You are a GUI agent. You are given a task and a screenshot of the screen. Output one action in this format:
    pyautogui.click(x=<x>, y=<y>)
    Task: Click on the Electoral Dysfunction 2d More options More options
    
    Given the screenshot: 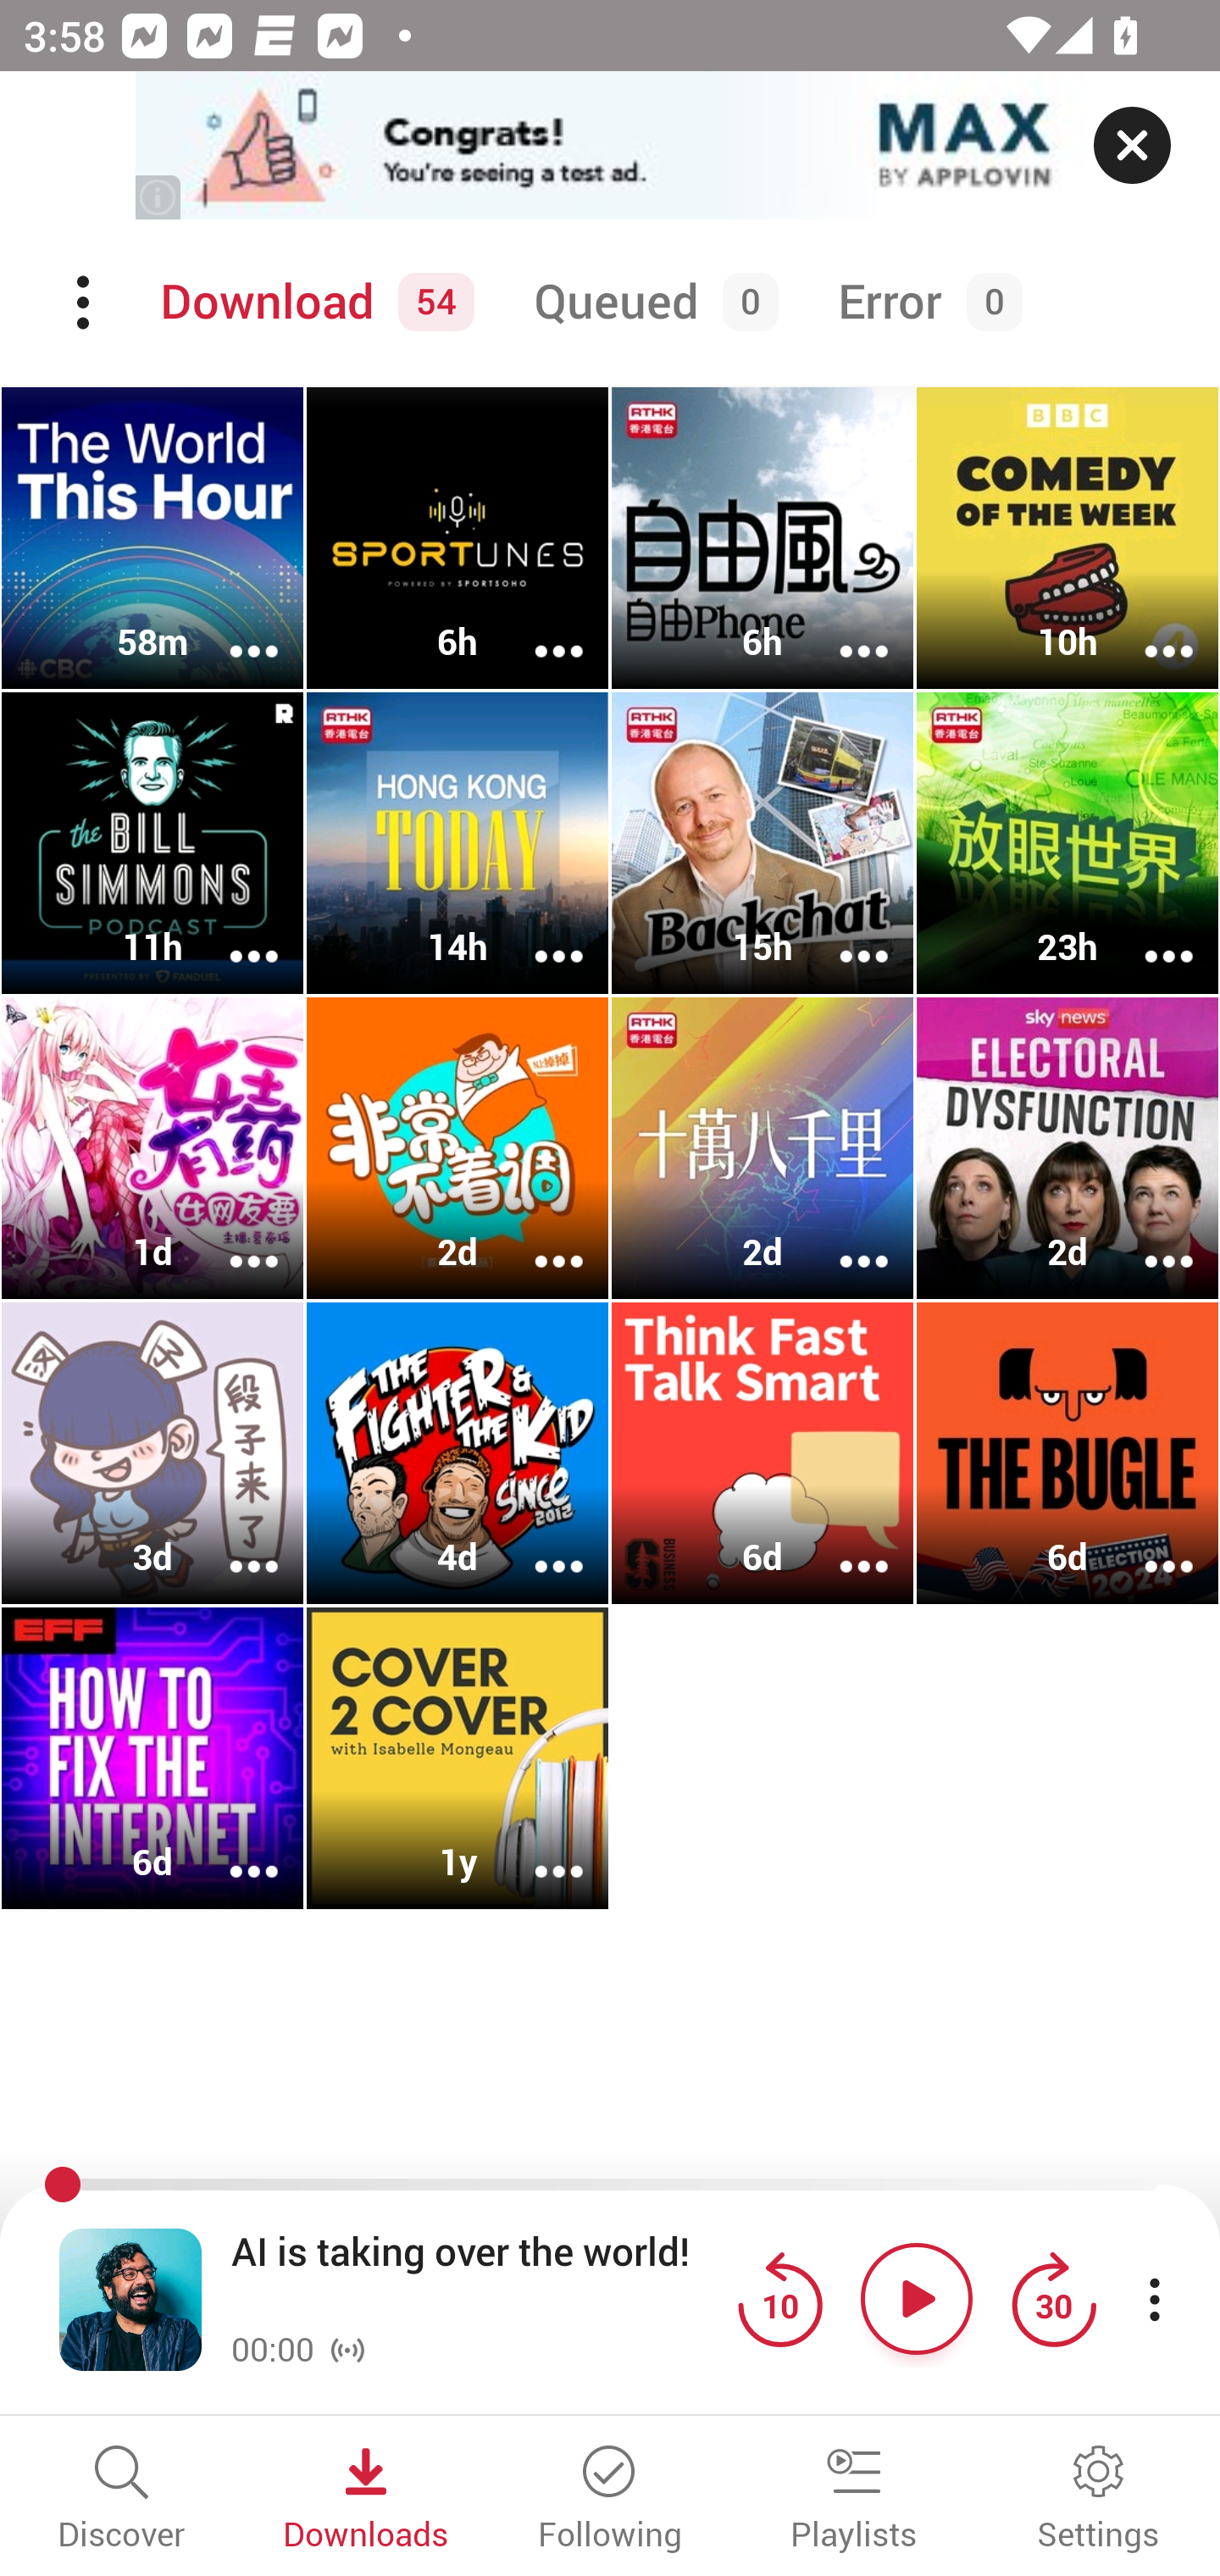 What is the action you would take?
    pyautogui.click(x=1067, y=1149)
    